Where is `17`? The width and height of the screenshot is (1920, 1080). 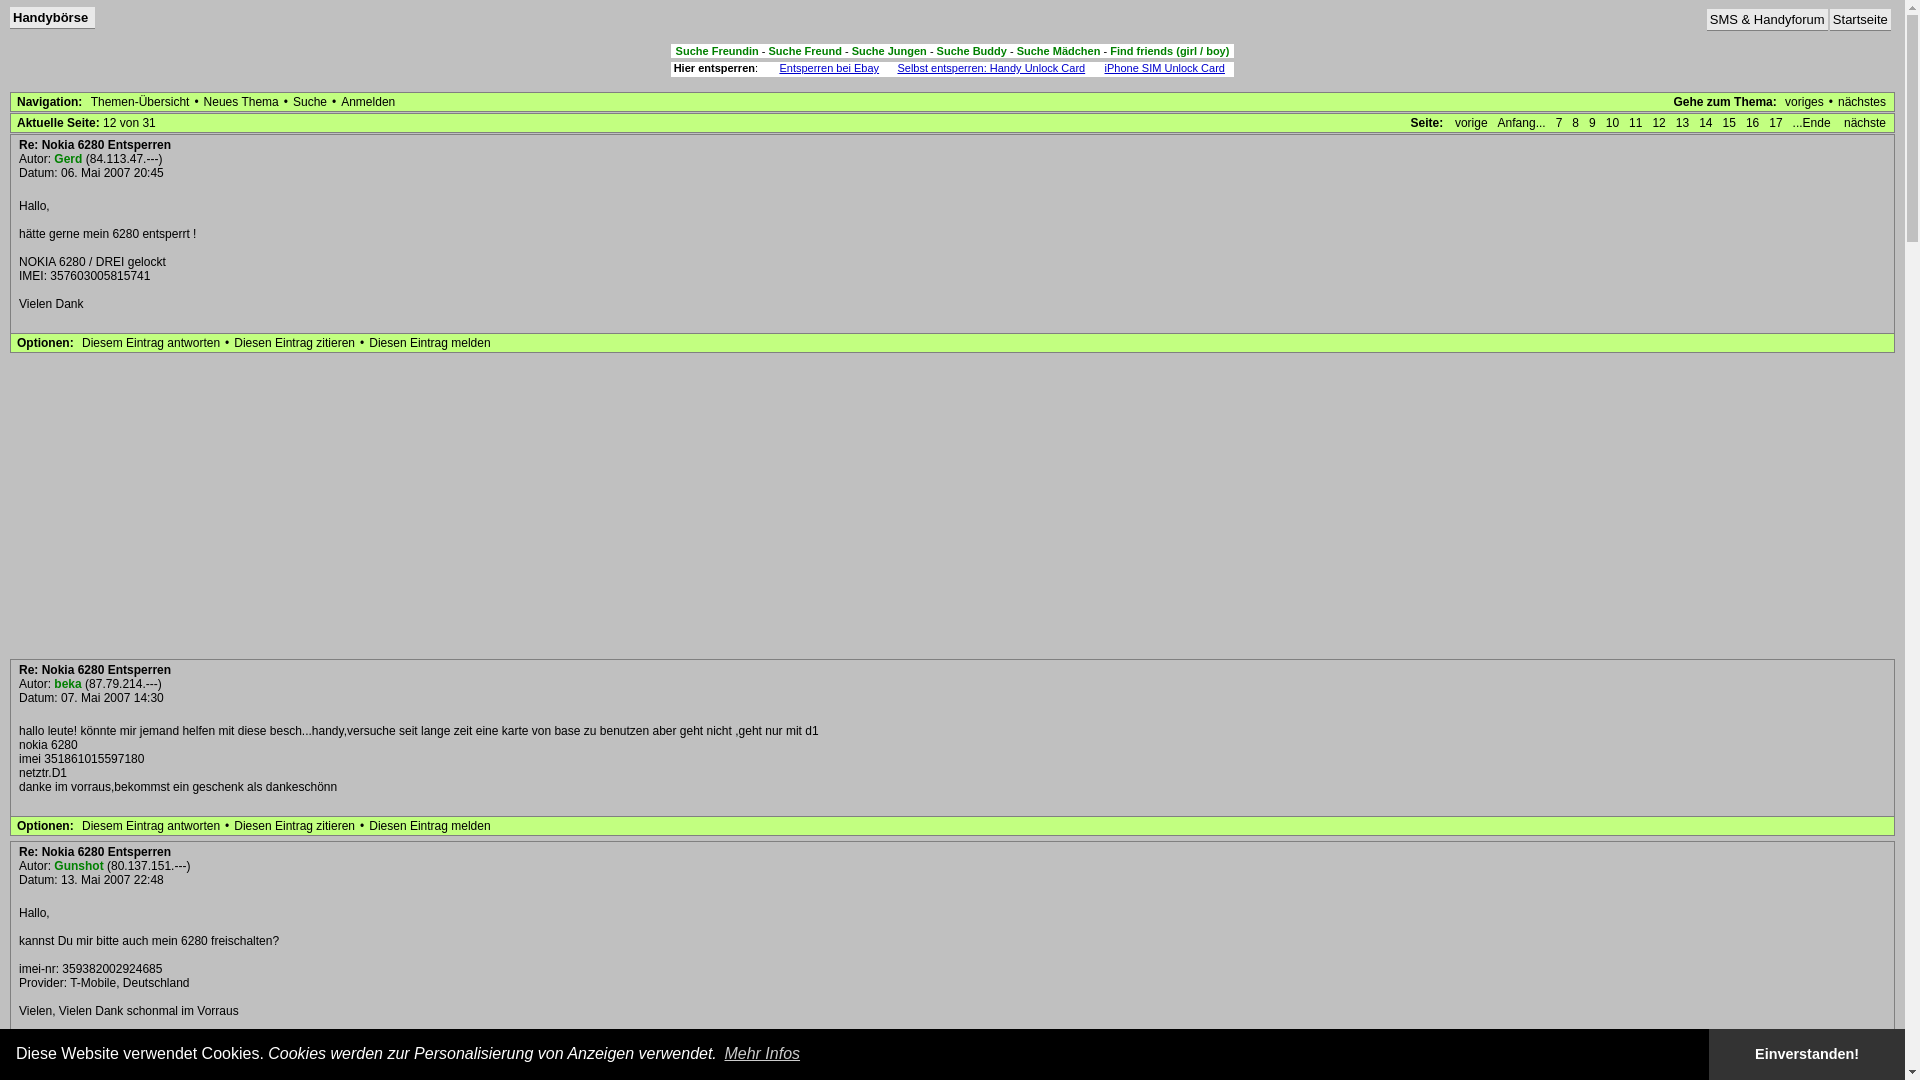
17 is located at coordinates (1776, 123).